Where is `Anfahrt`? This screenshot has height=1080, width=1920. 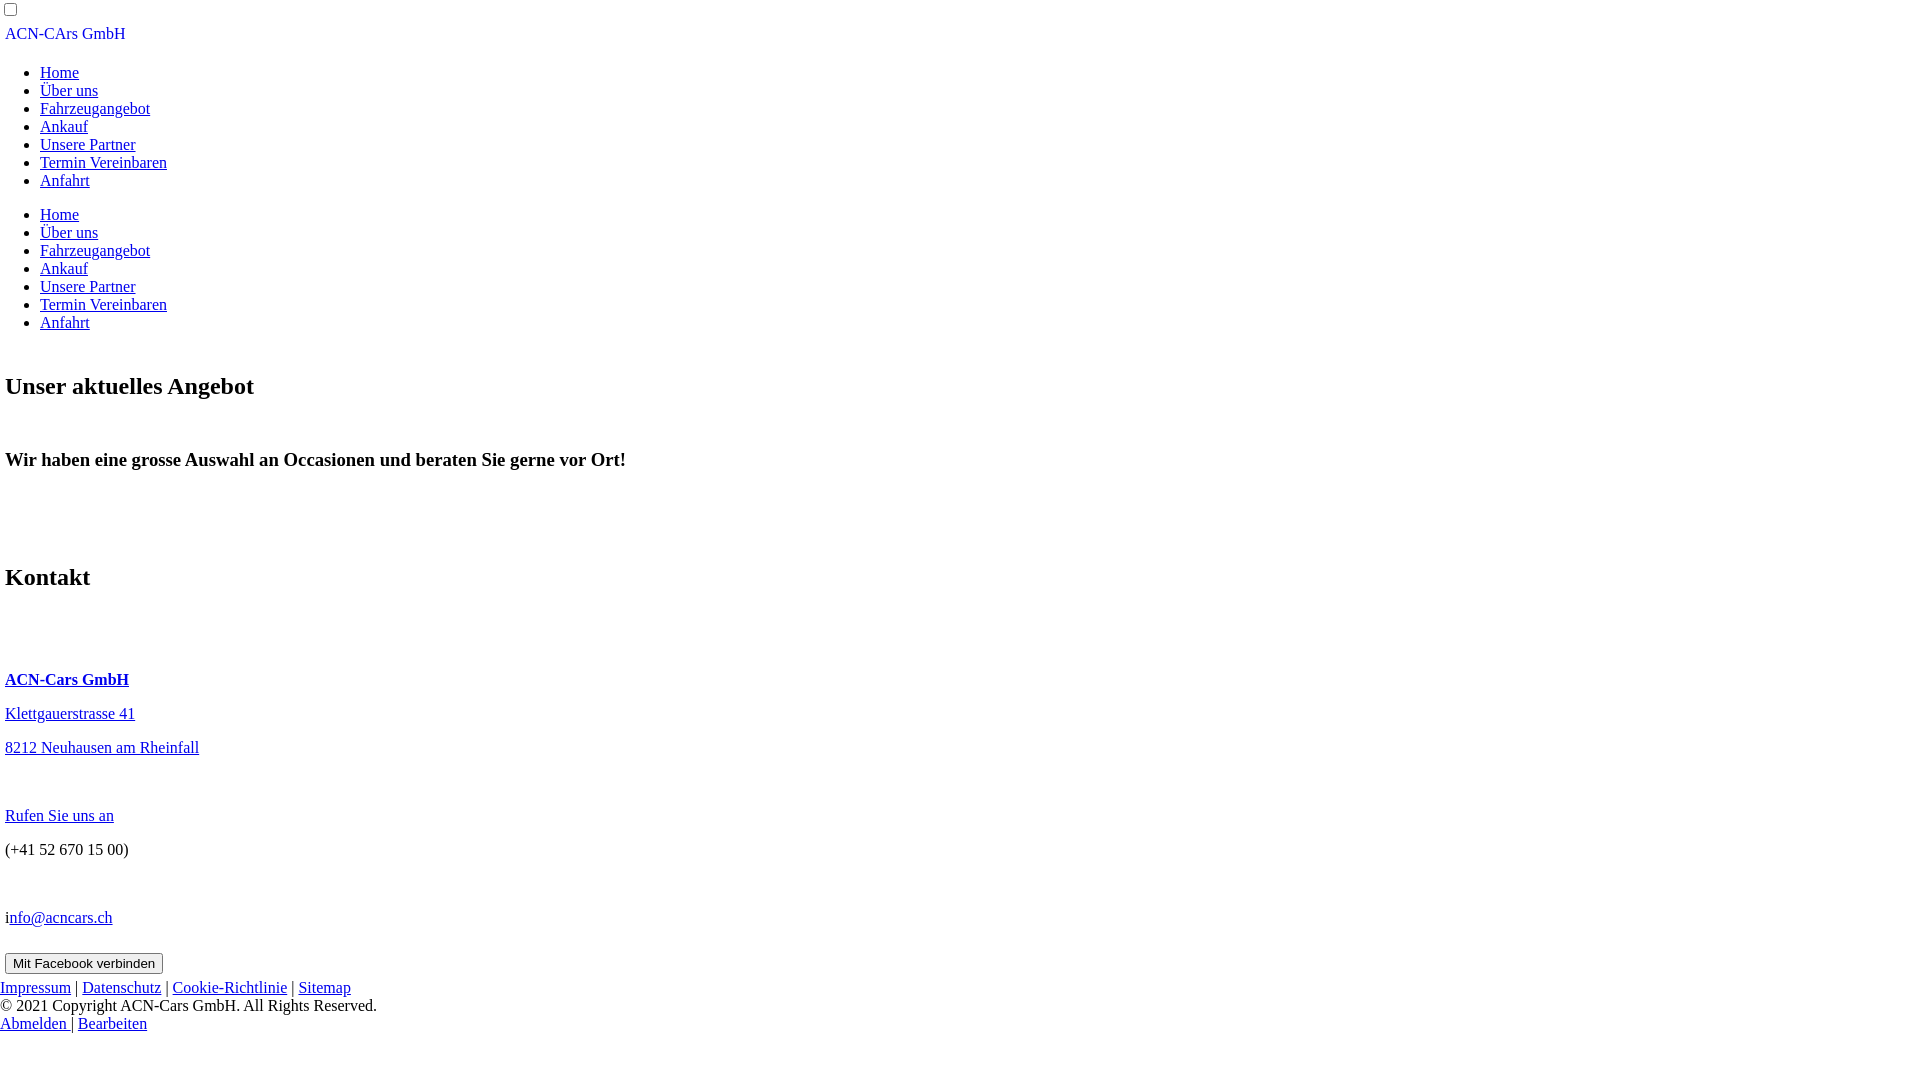 Anfahrt is located at coordinates (65, 180).